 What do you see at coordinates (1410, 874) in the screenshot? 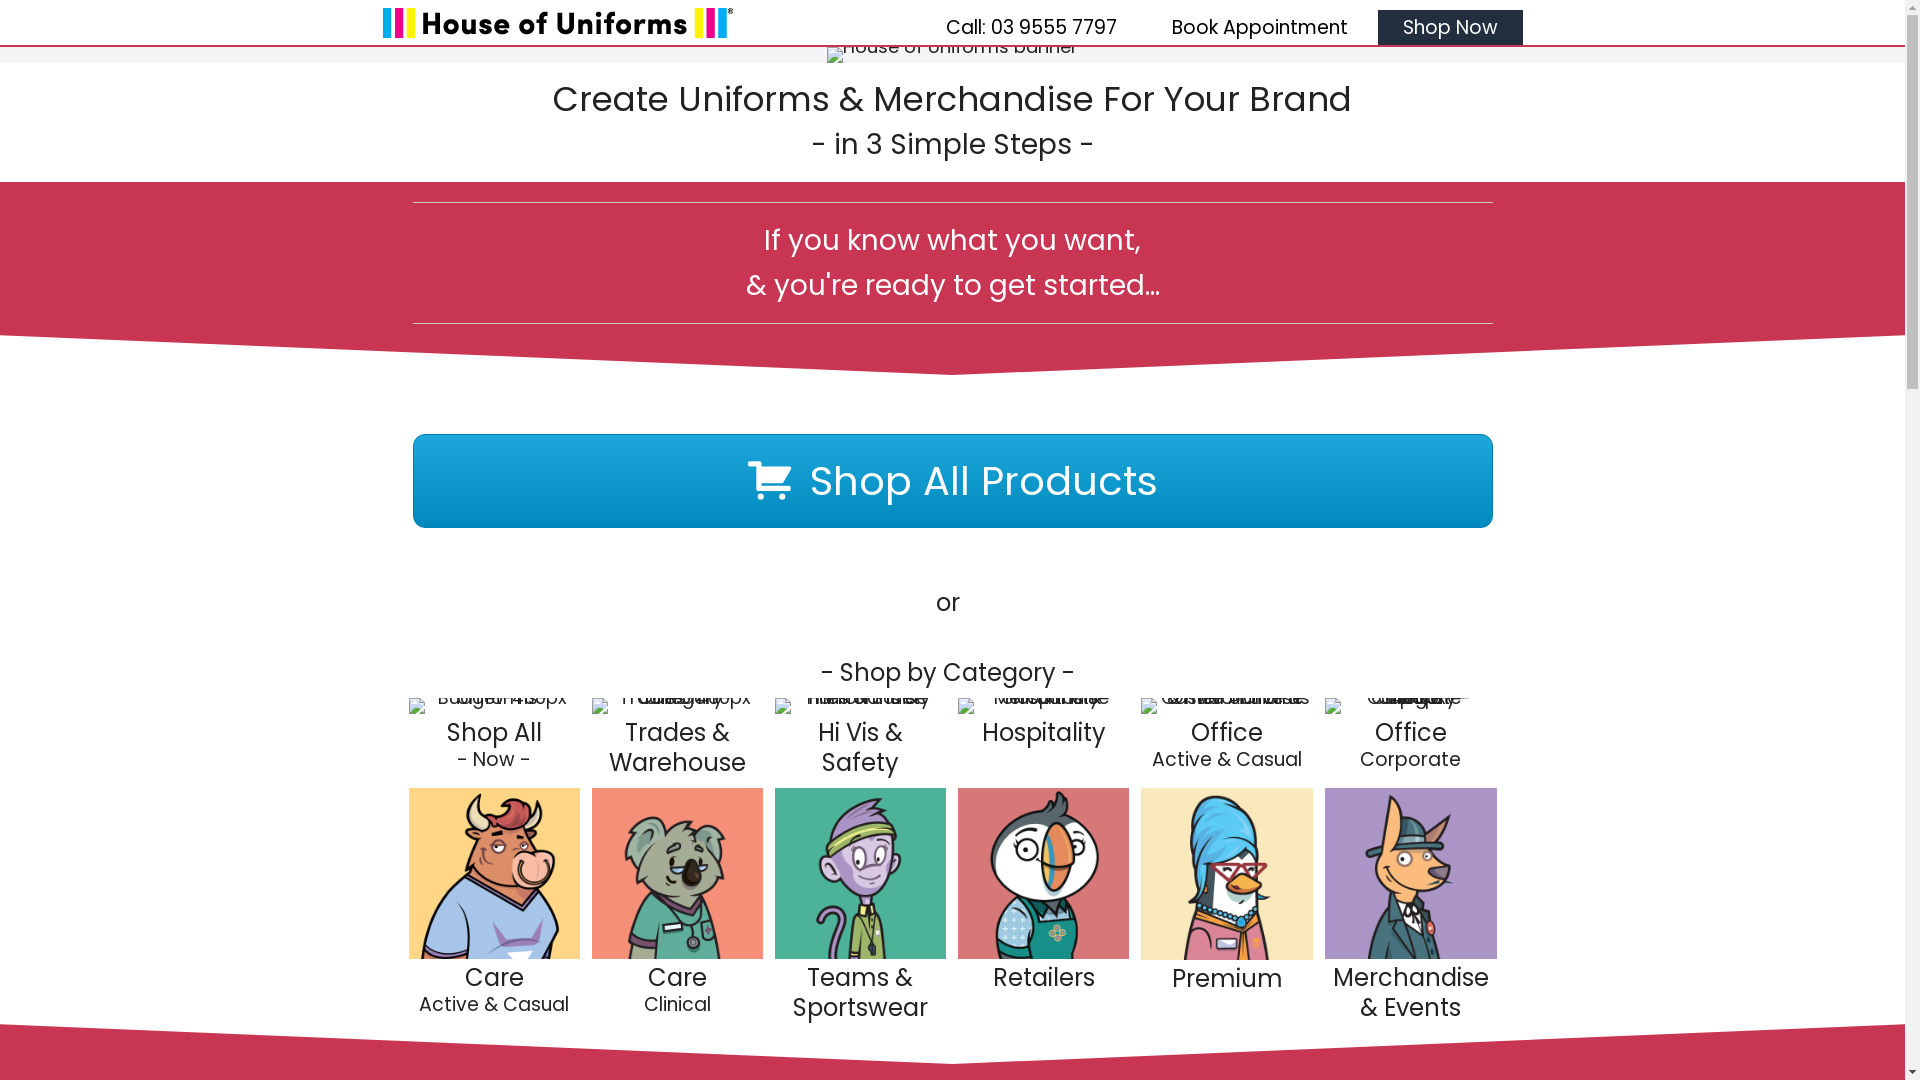
I see `Uniforms-Merchandise-400px` at bounding box center [1410, 874].